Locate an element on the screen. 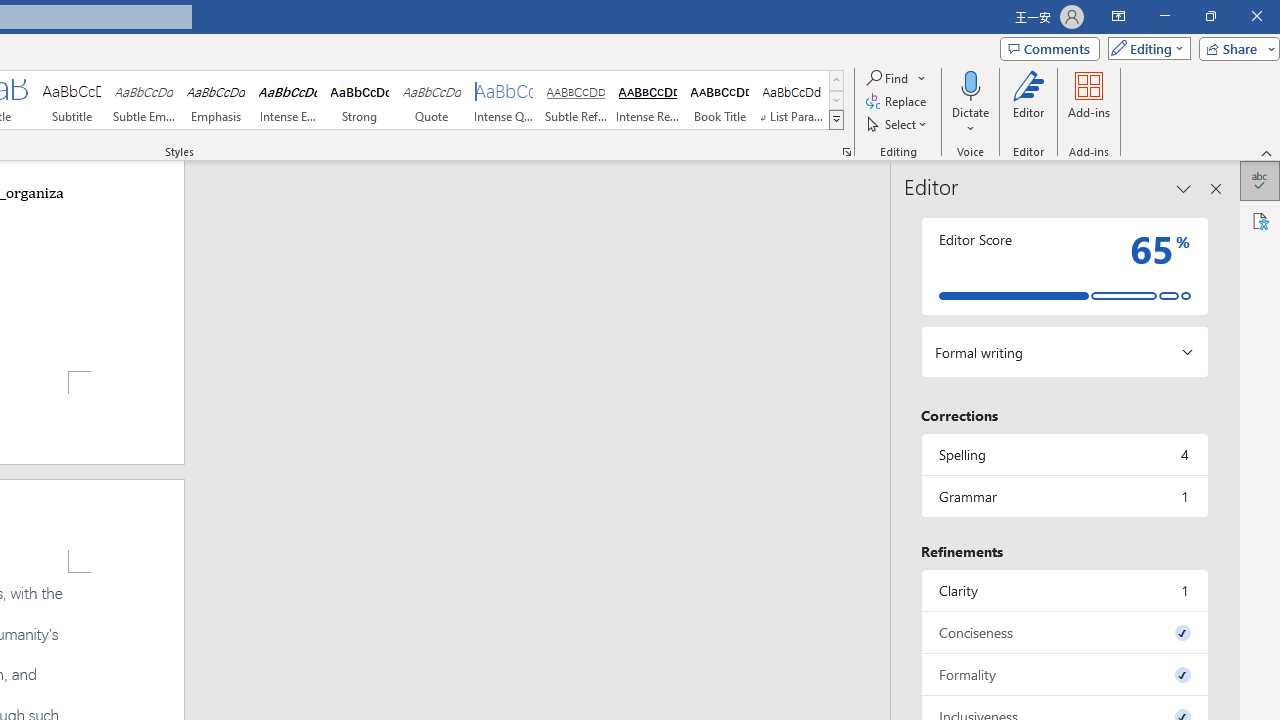  Clarity, 1 issue. Press space or enter to review items. is located at coordinates (1064, 590).